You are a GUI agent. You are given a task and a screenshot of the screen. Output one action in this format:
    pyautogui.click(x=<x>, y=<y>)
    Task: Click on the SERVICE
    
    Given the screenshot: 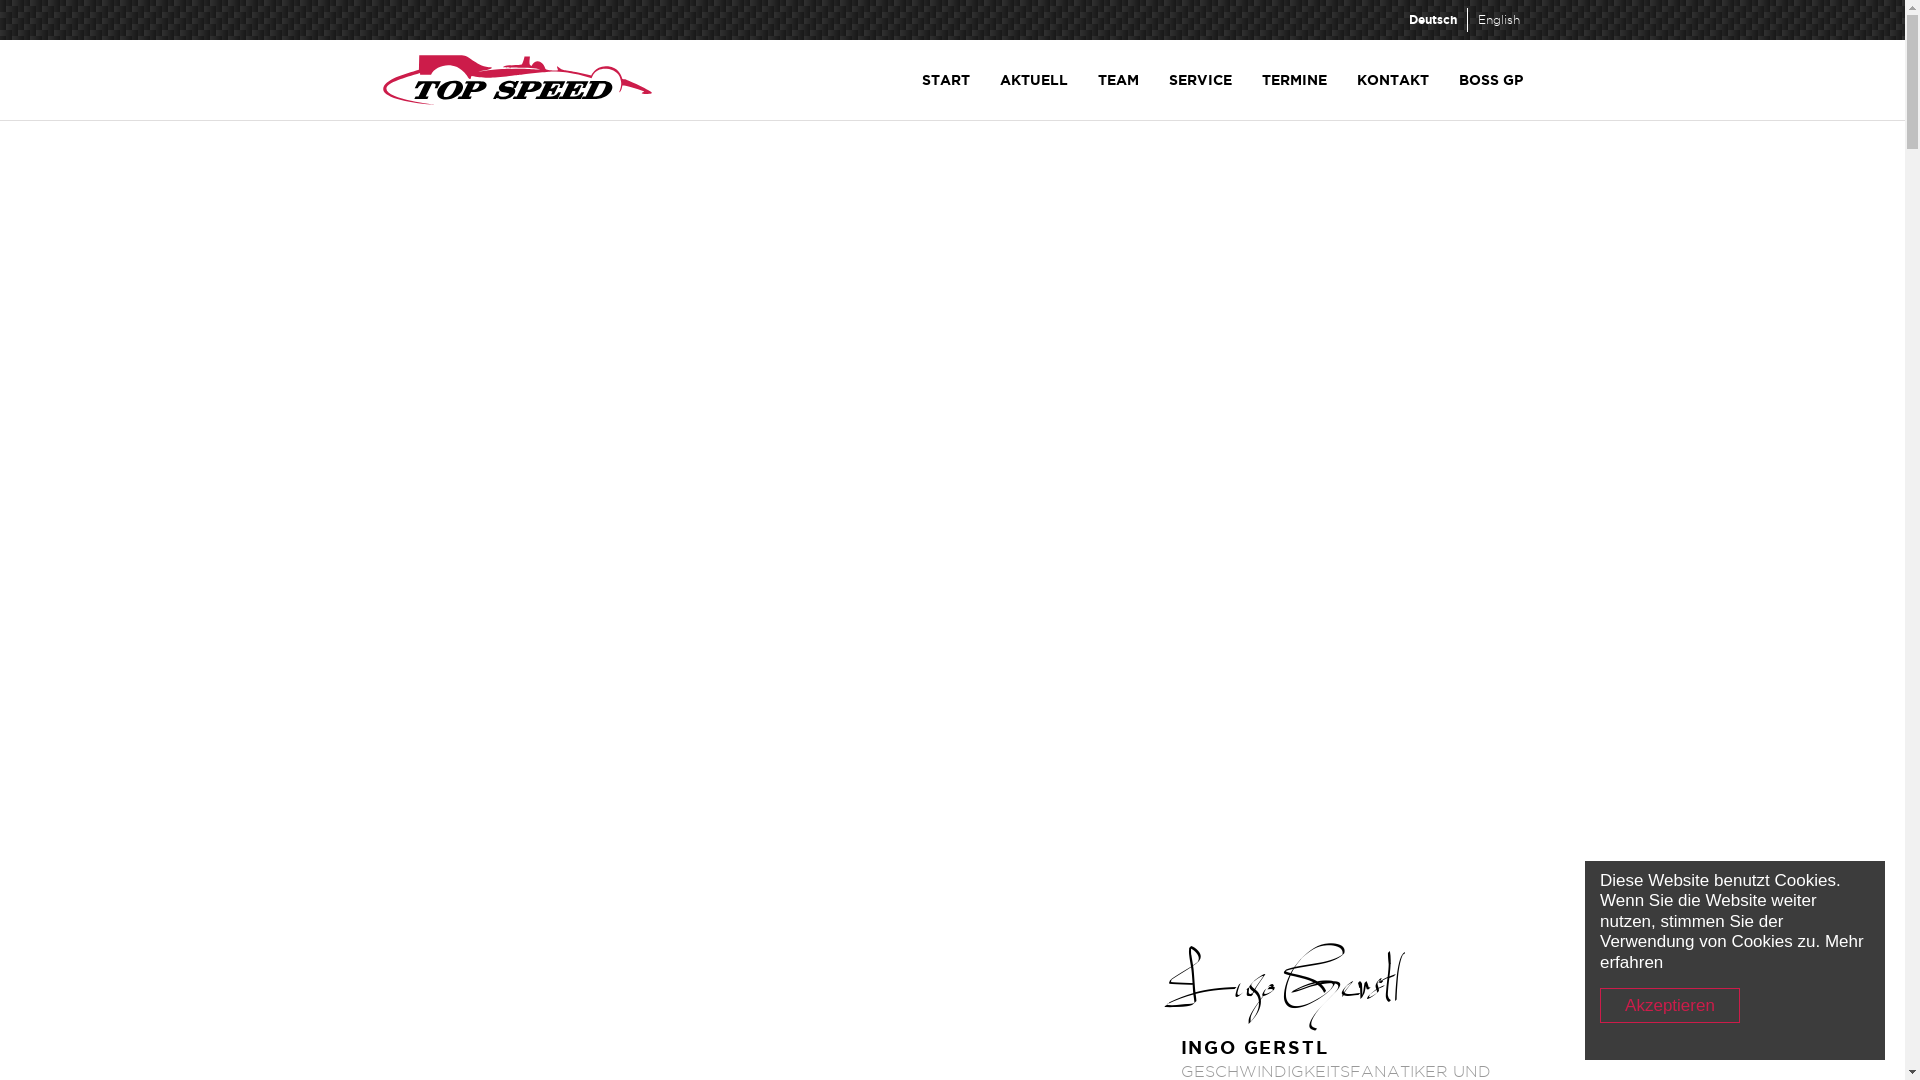 What is the action you would take?
    pyautogui.click(x=1200, y=80)
    